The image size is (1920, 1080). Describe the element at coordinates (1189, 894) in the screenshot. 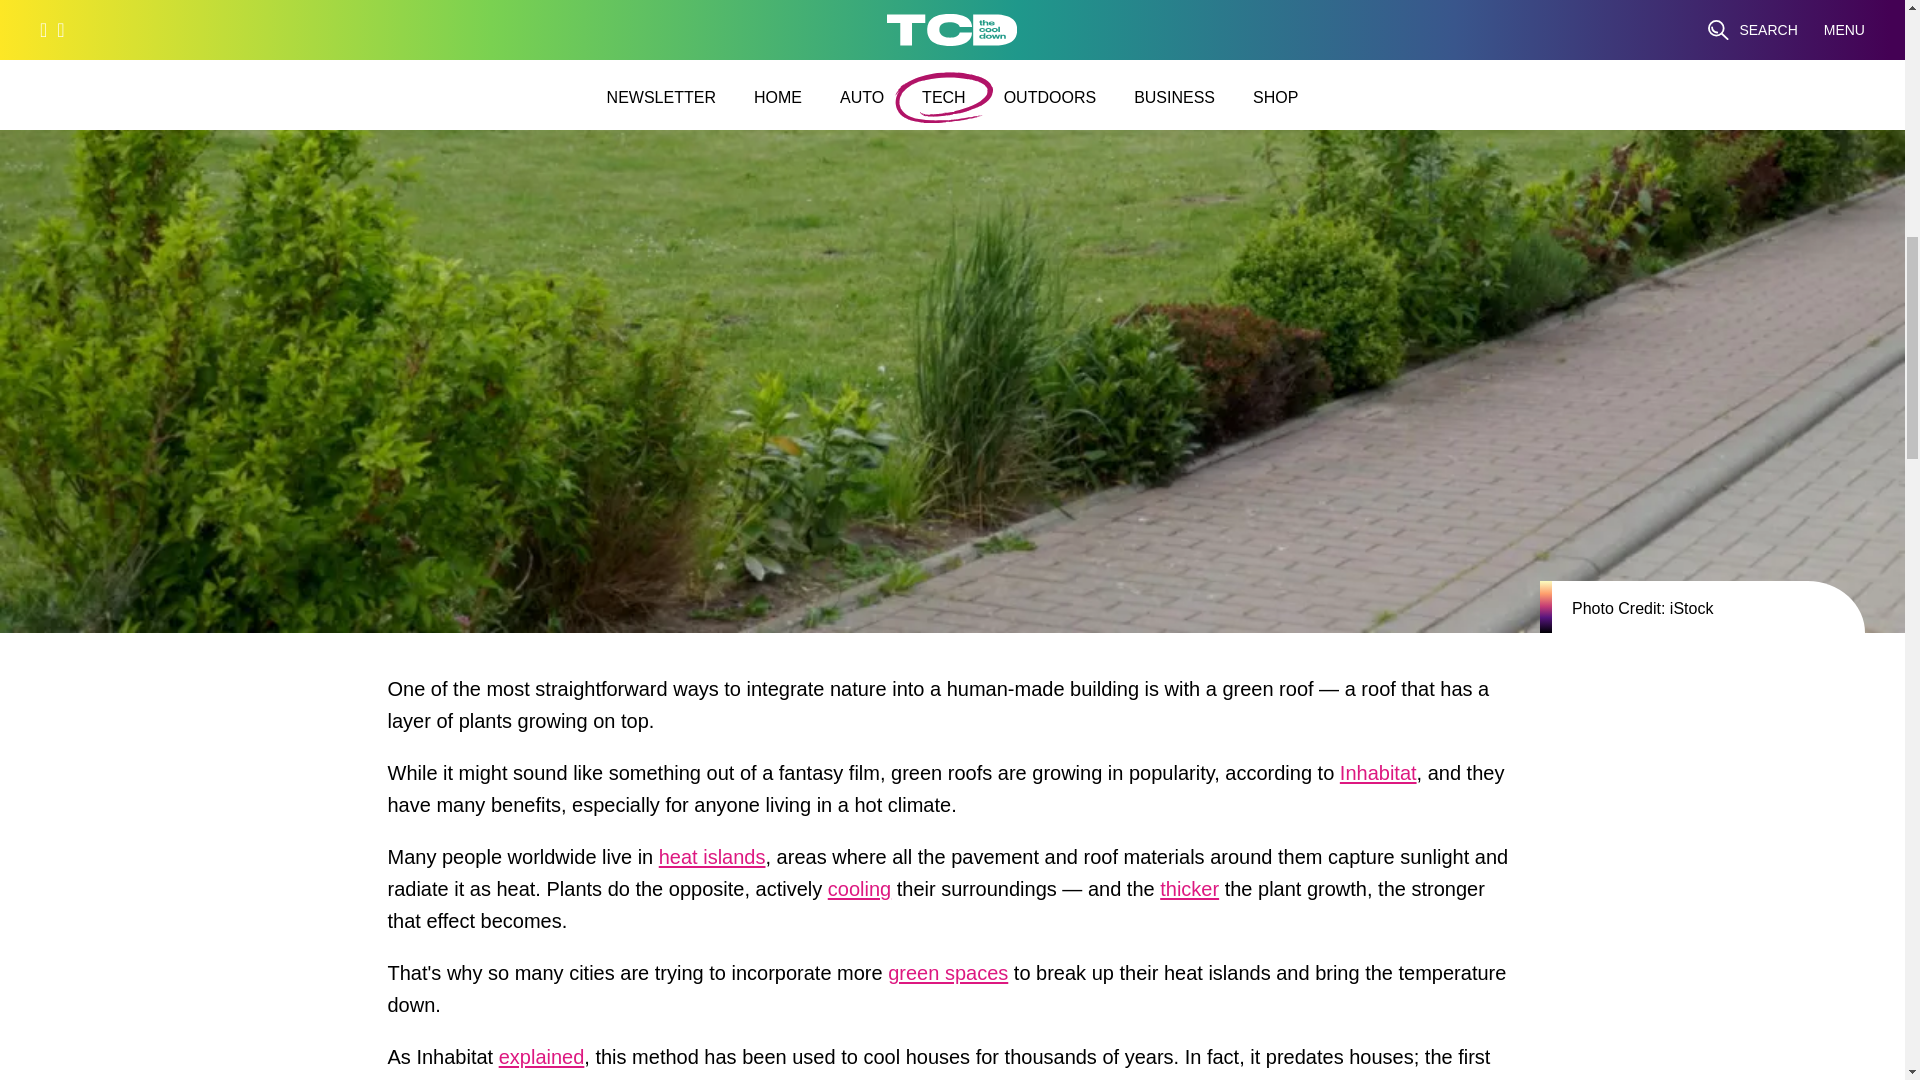

I see `thicker` at that location.